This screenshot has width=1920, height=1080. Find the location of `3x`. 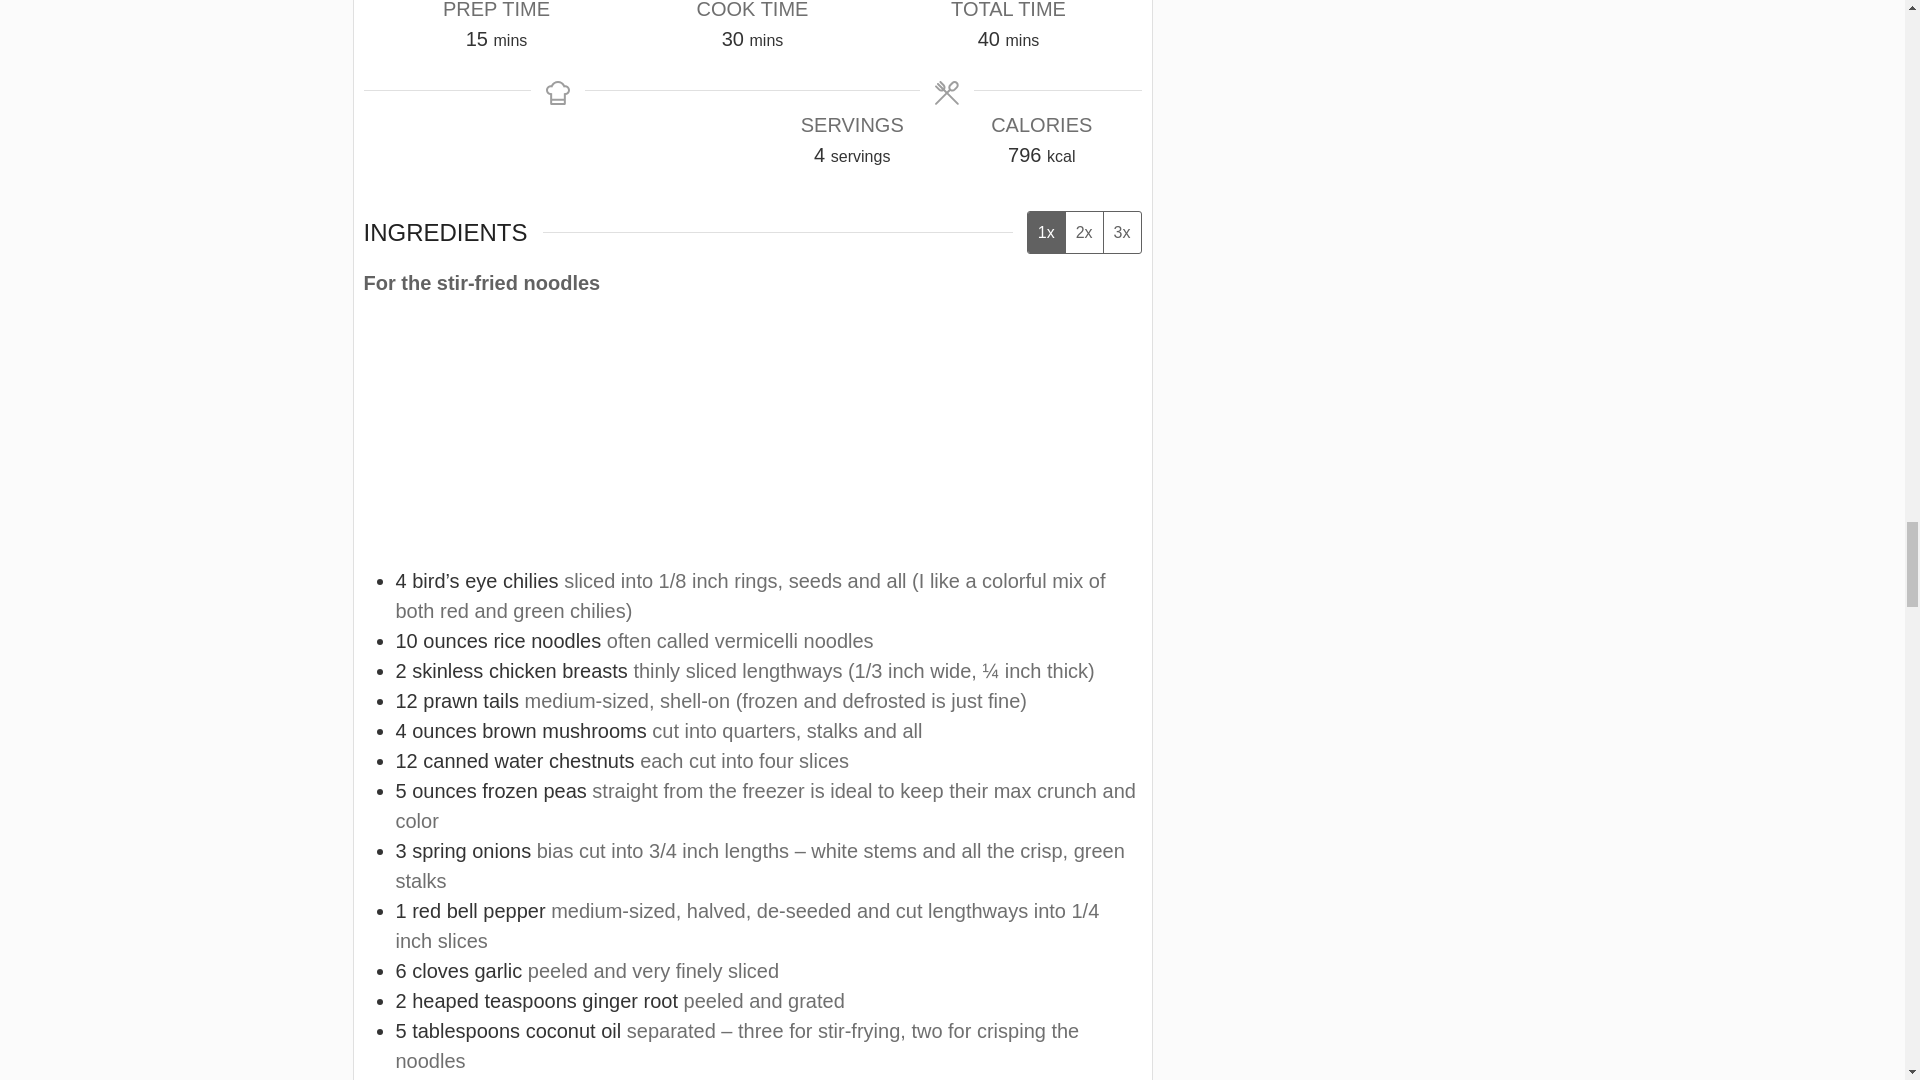

3x is located at coordinates (1121, 232).